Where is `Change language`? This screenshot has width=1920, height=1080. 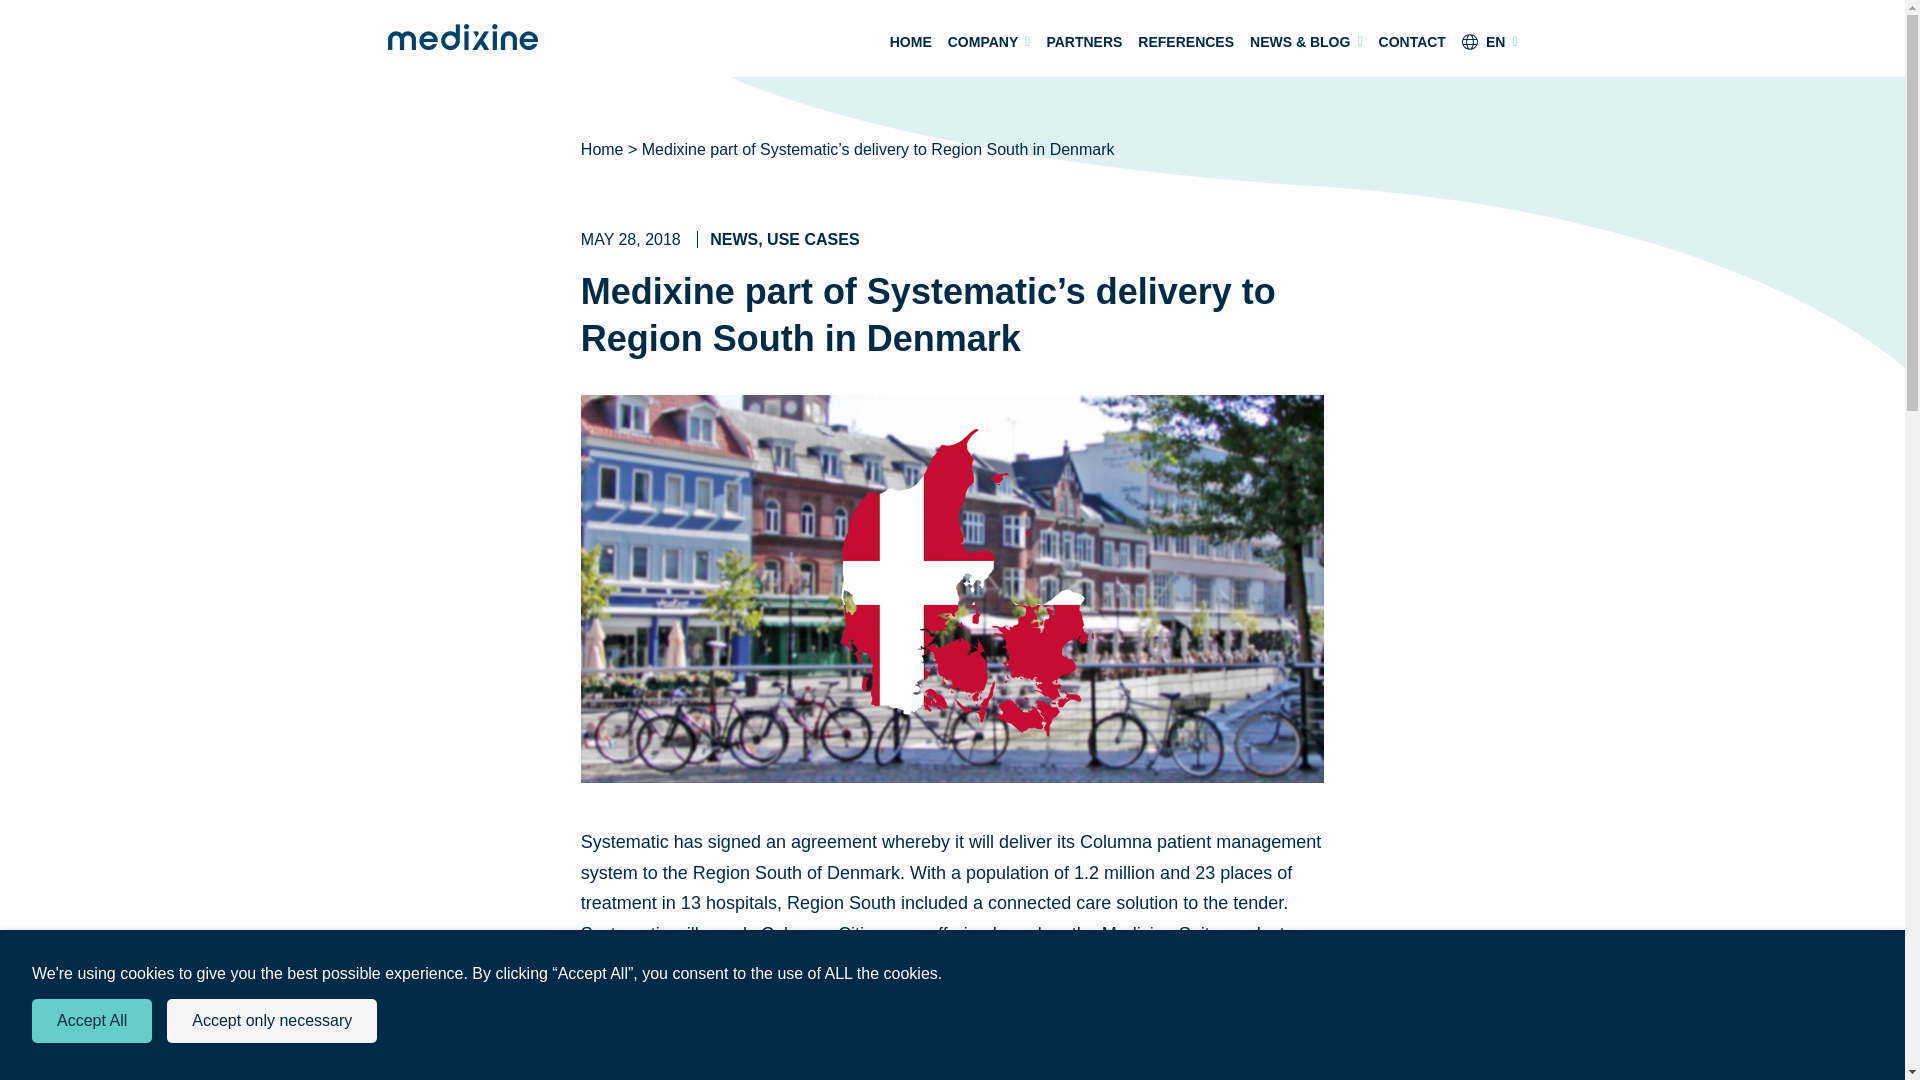
Change language is located at coordinates (1490, 42).